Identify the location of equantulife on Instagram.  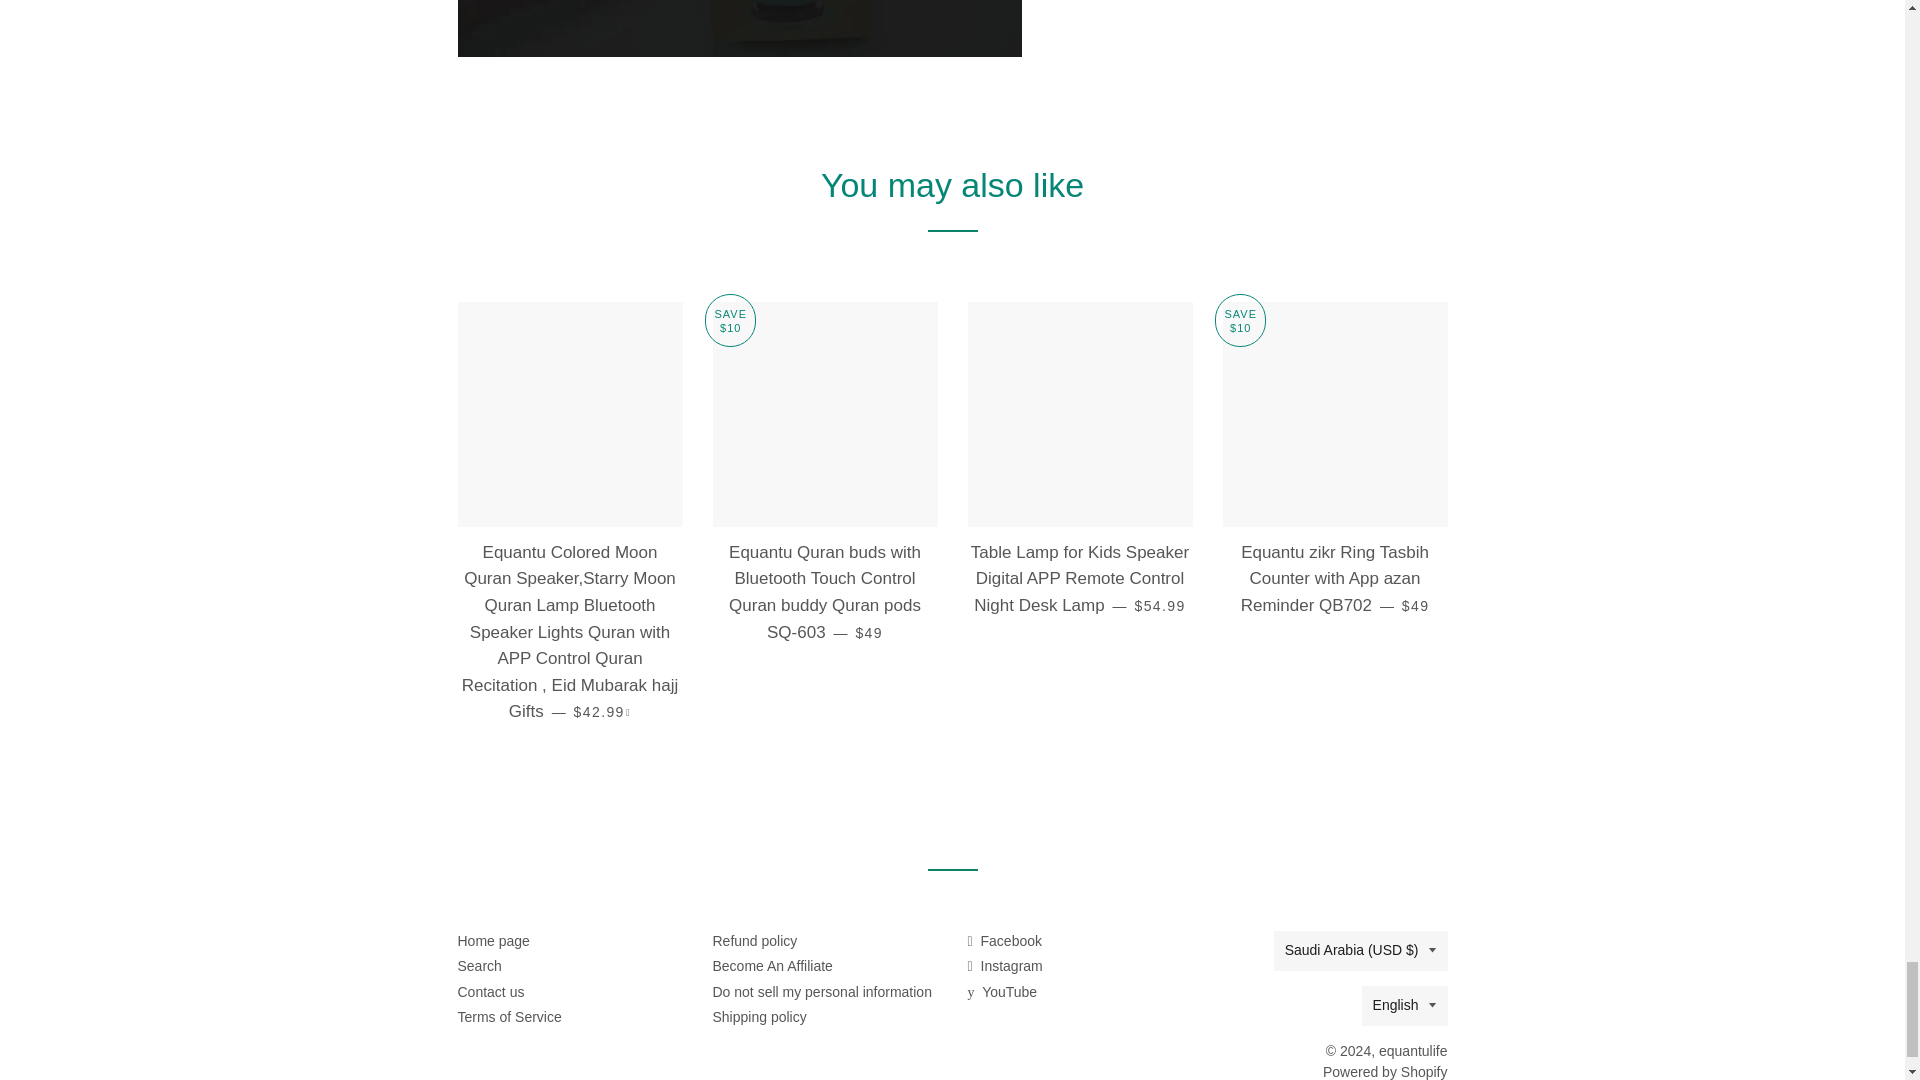
(1004, 966).